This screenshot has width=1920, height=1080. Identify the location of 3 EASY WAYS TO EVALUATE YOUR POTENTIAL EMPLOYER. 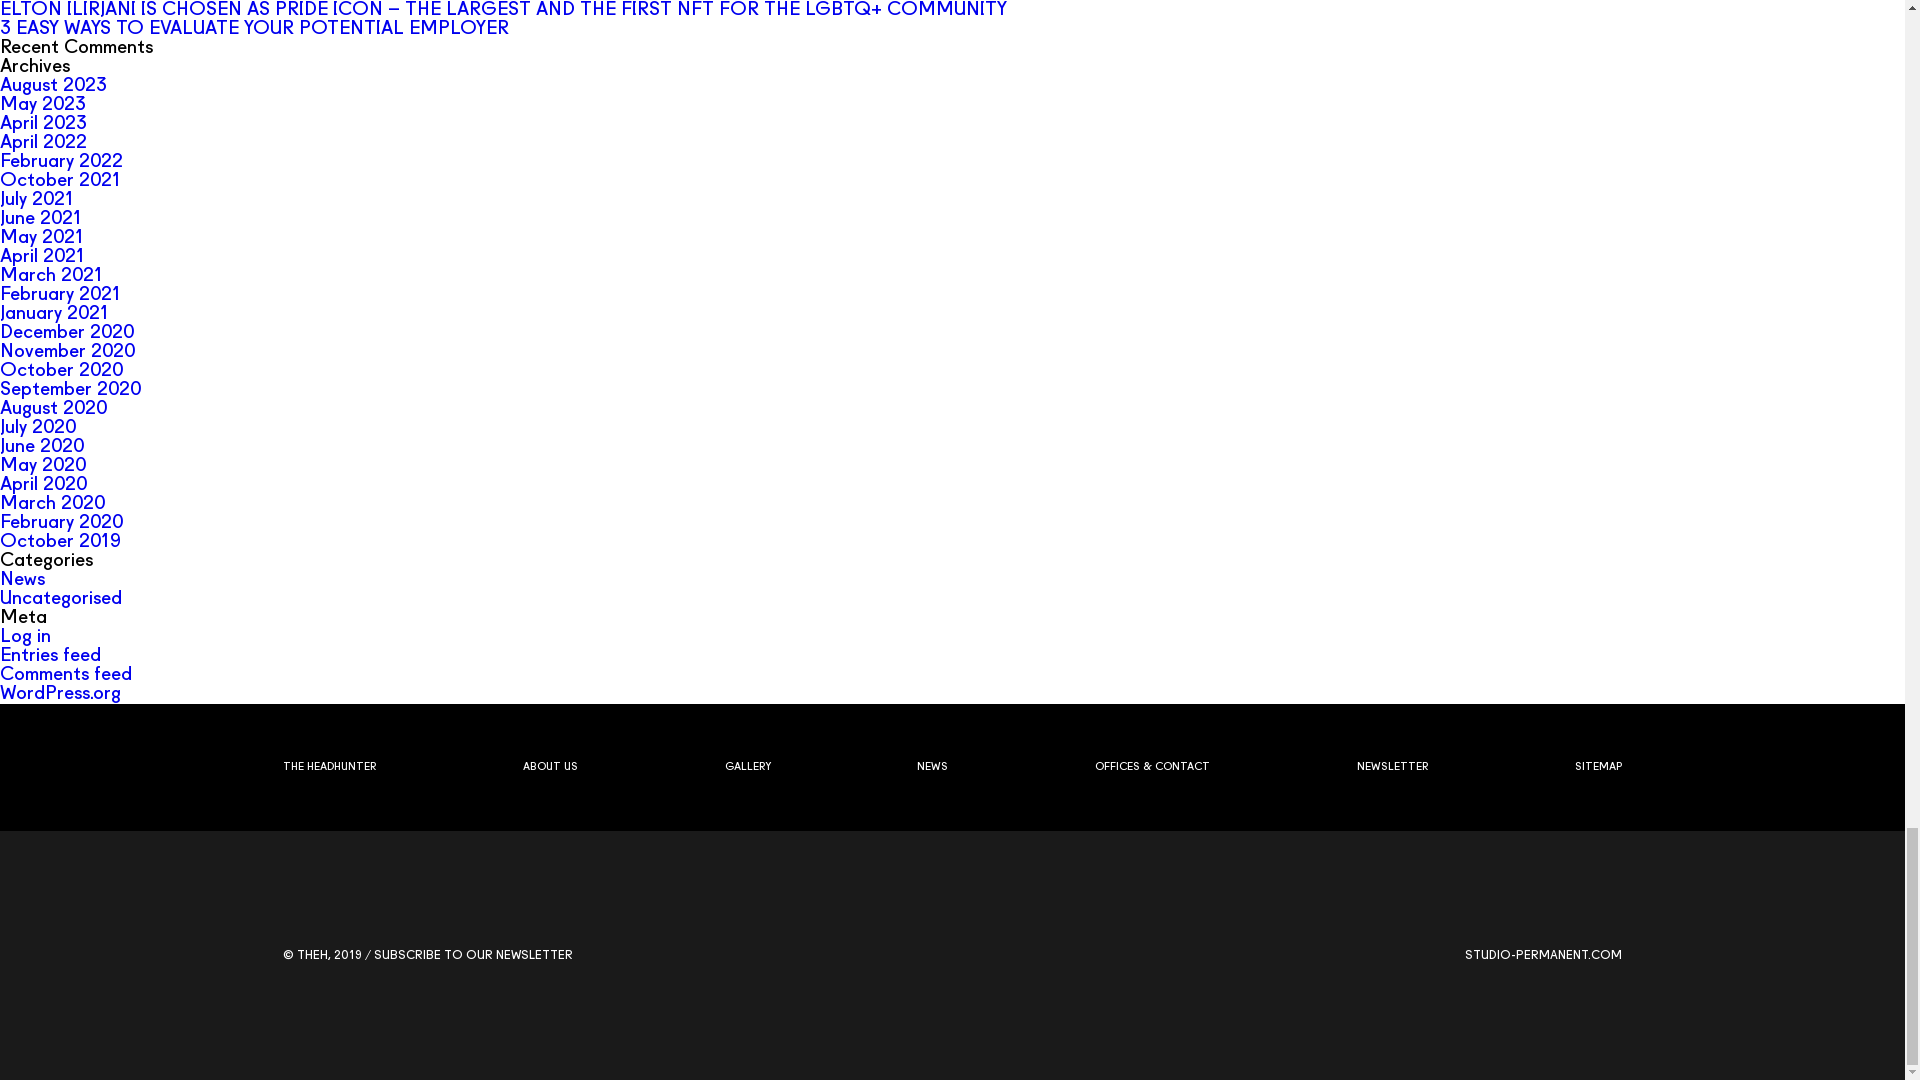
(254, 29).